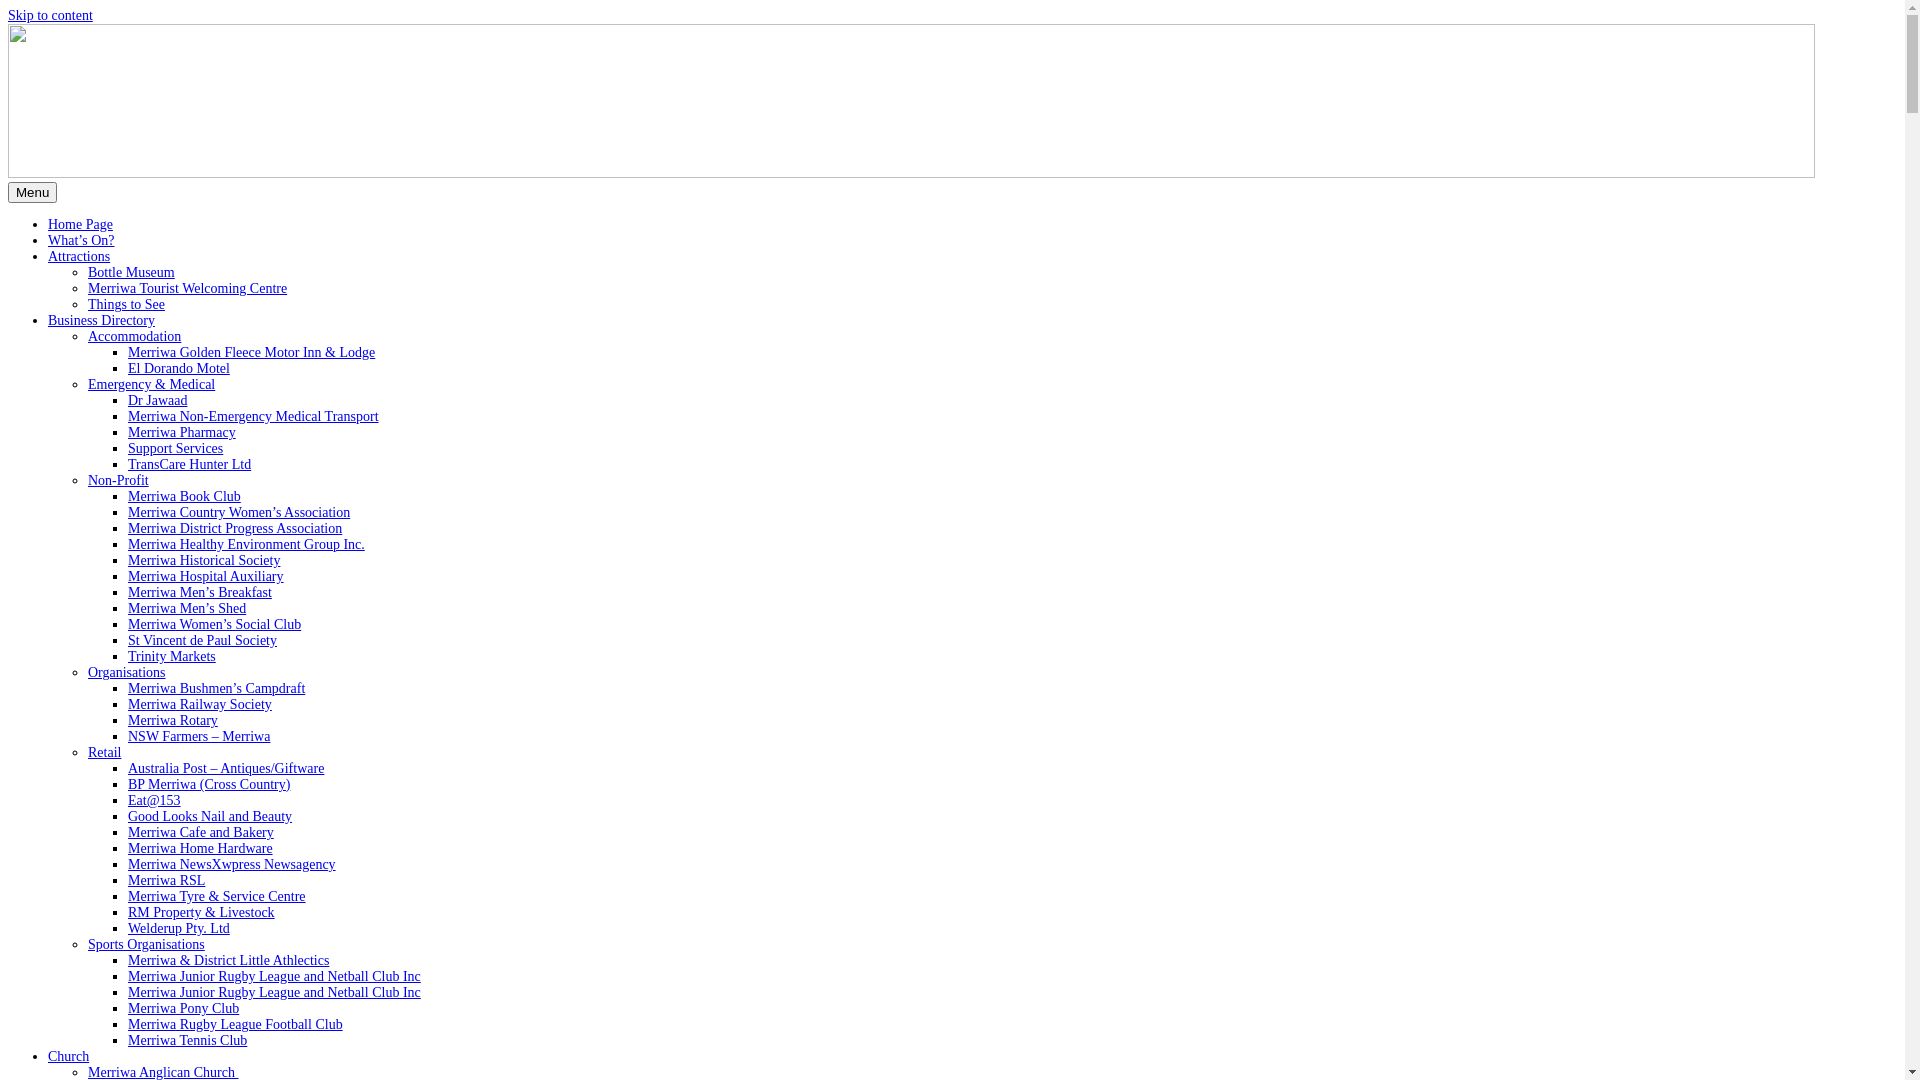 Image resolution: width=1920 pixels, height=1080 pixels. I want to click on Welderup Pty. Ltd, so click(179, 928).